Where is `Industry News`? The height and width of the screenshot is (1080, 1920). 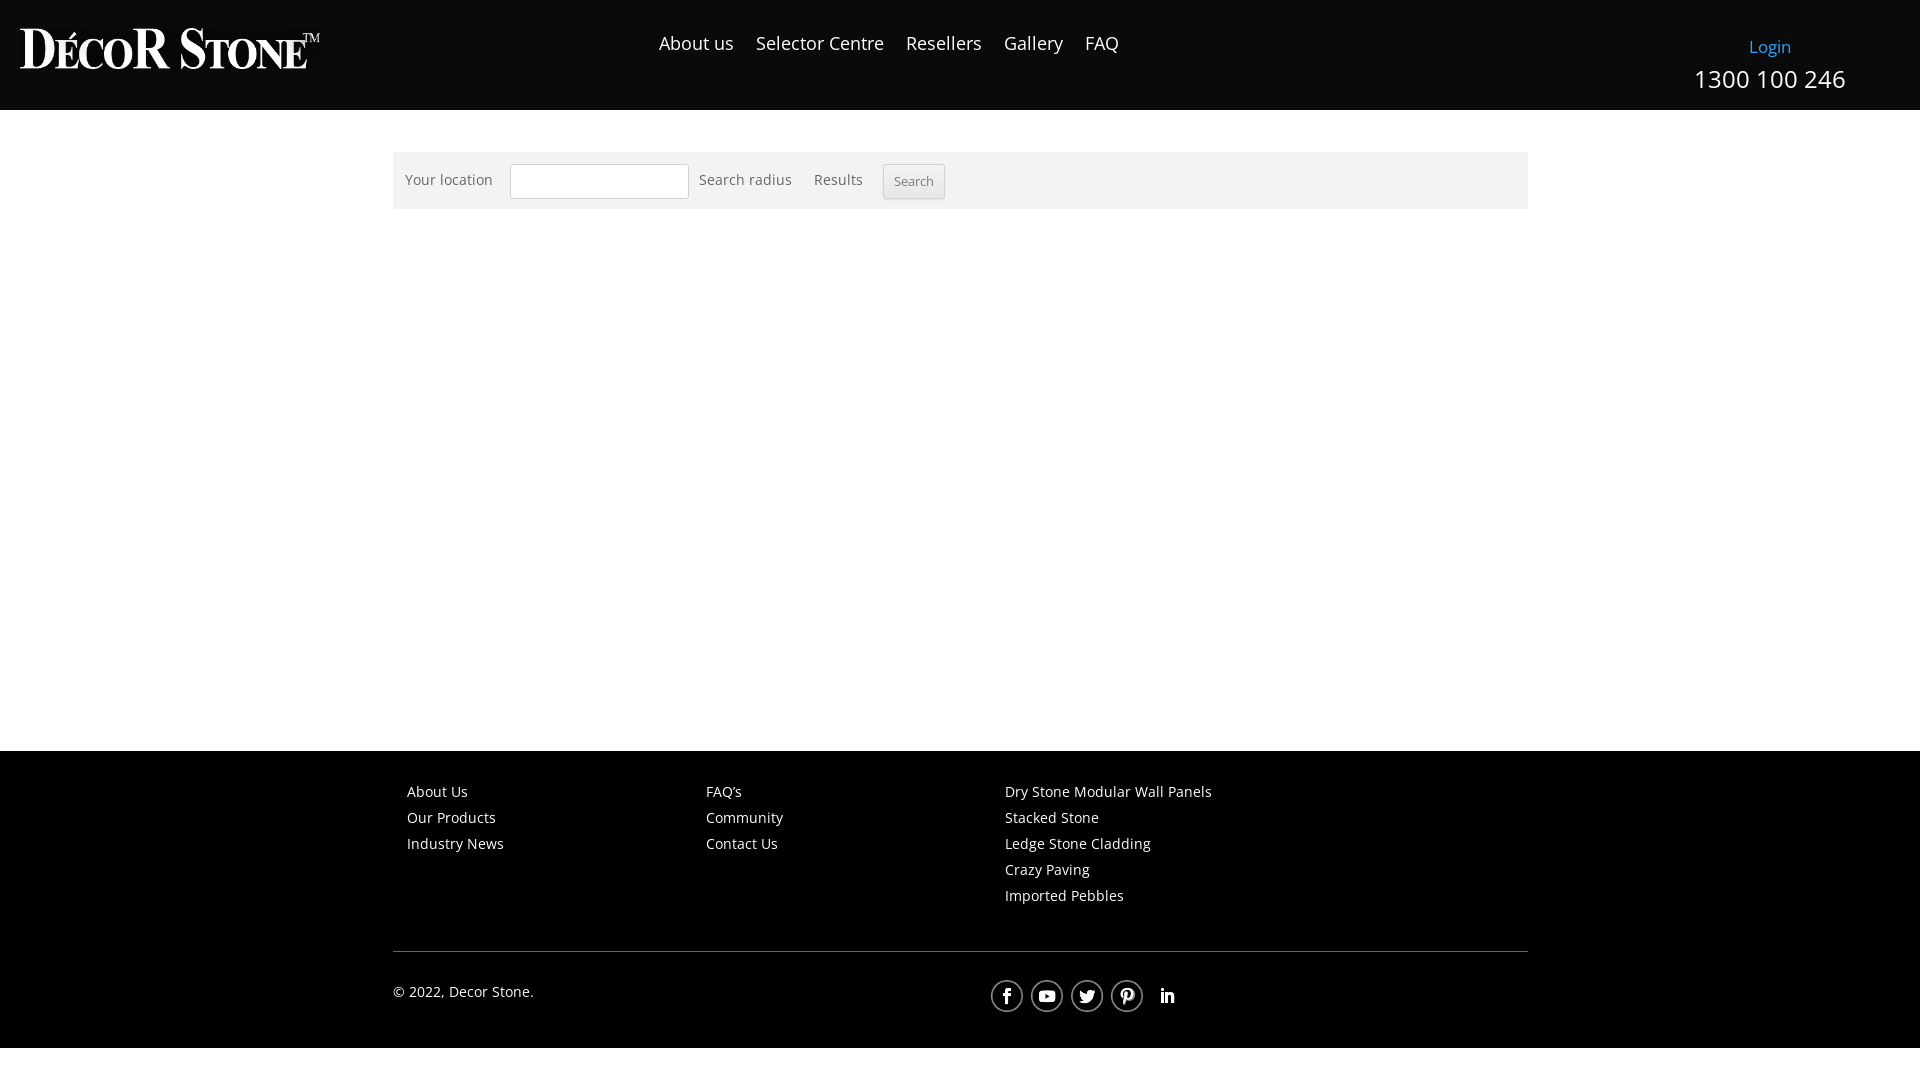
Industry News is located at coordinates (454, 844).